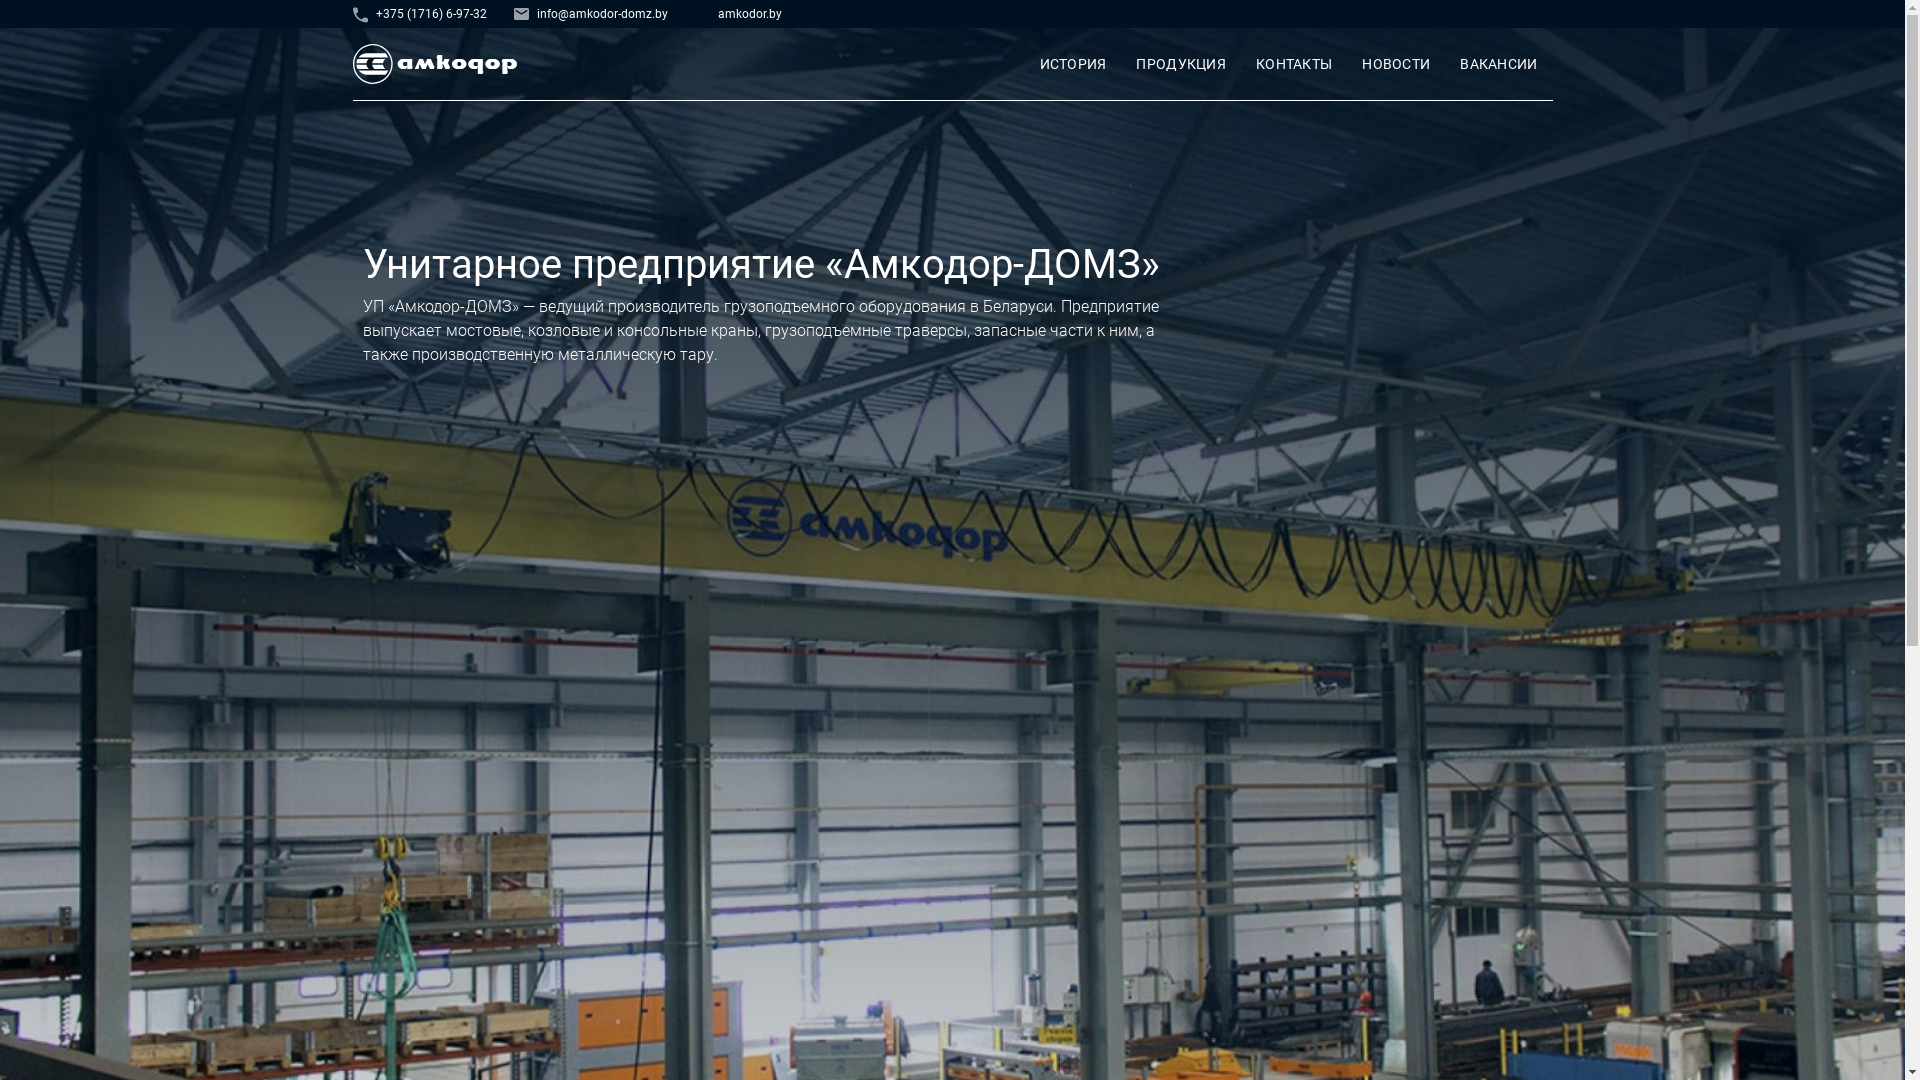 The image size is (1920, 1080). I want to click on info@amkodor-domz.by, so click(600, 14).